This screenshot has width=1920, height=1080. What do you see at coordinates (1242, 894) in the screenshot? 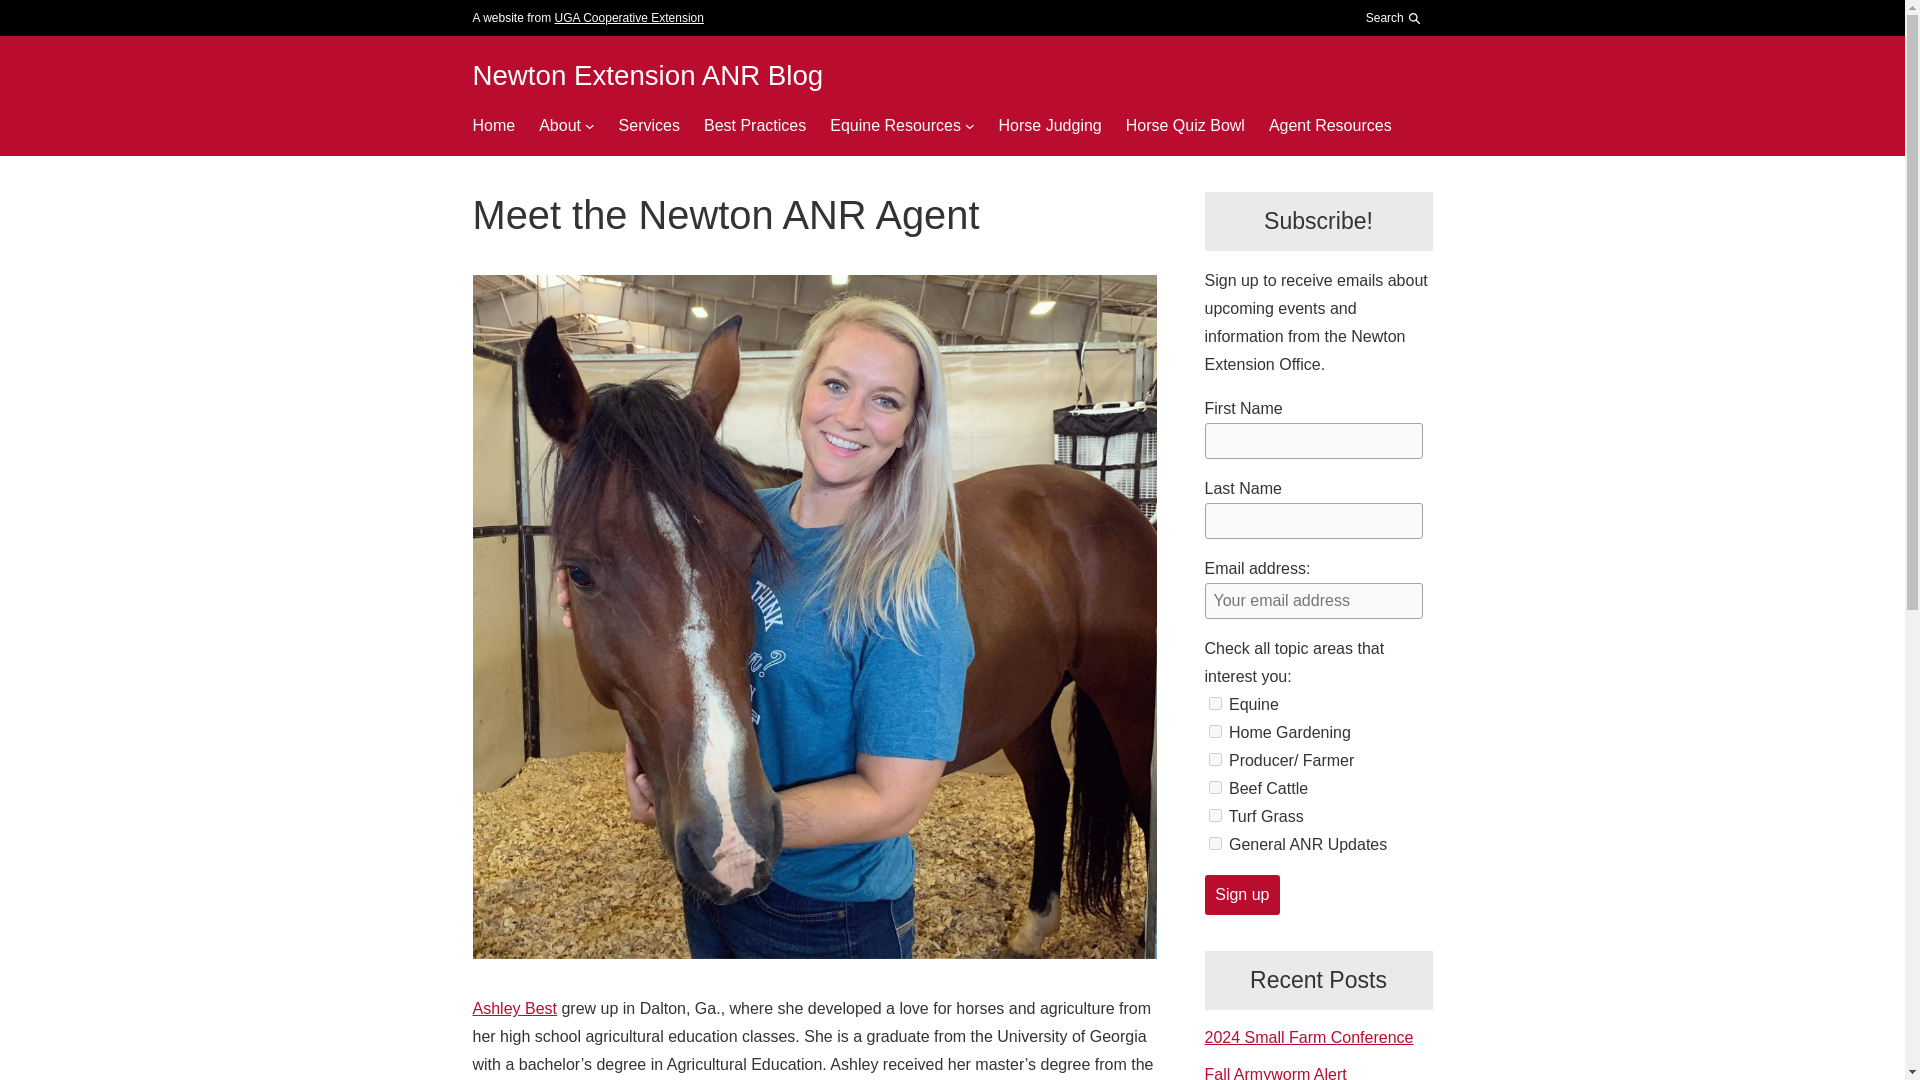
I see `Sign up` at bounding box center [1242, 894].